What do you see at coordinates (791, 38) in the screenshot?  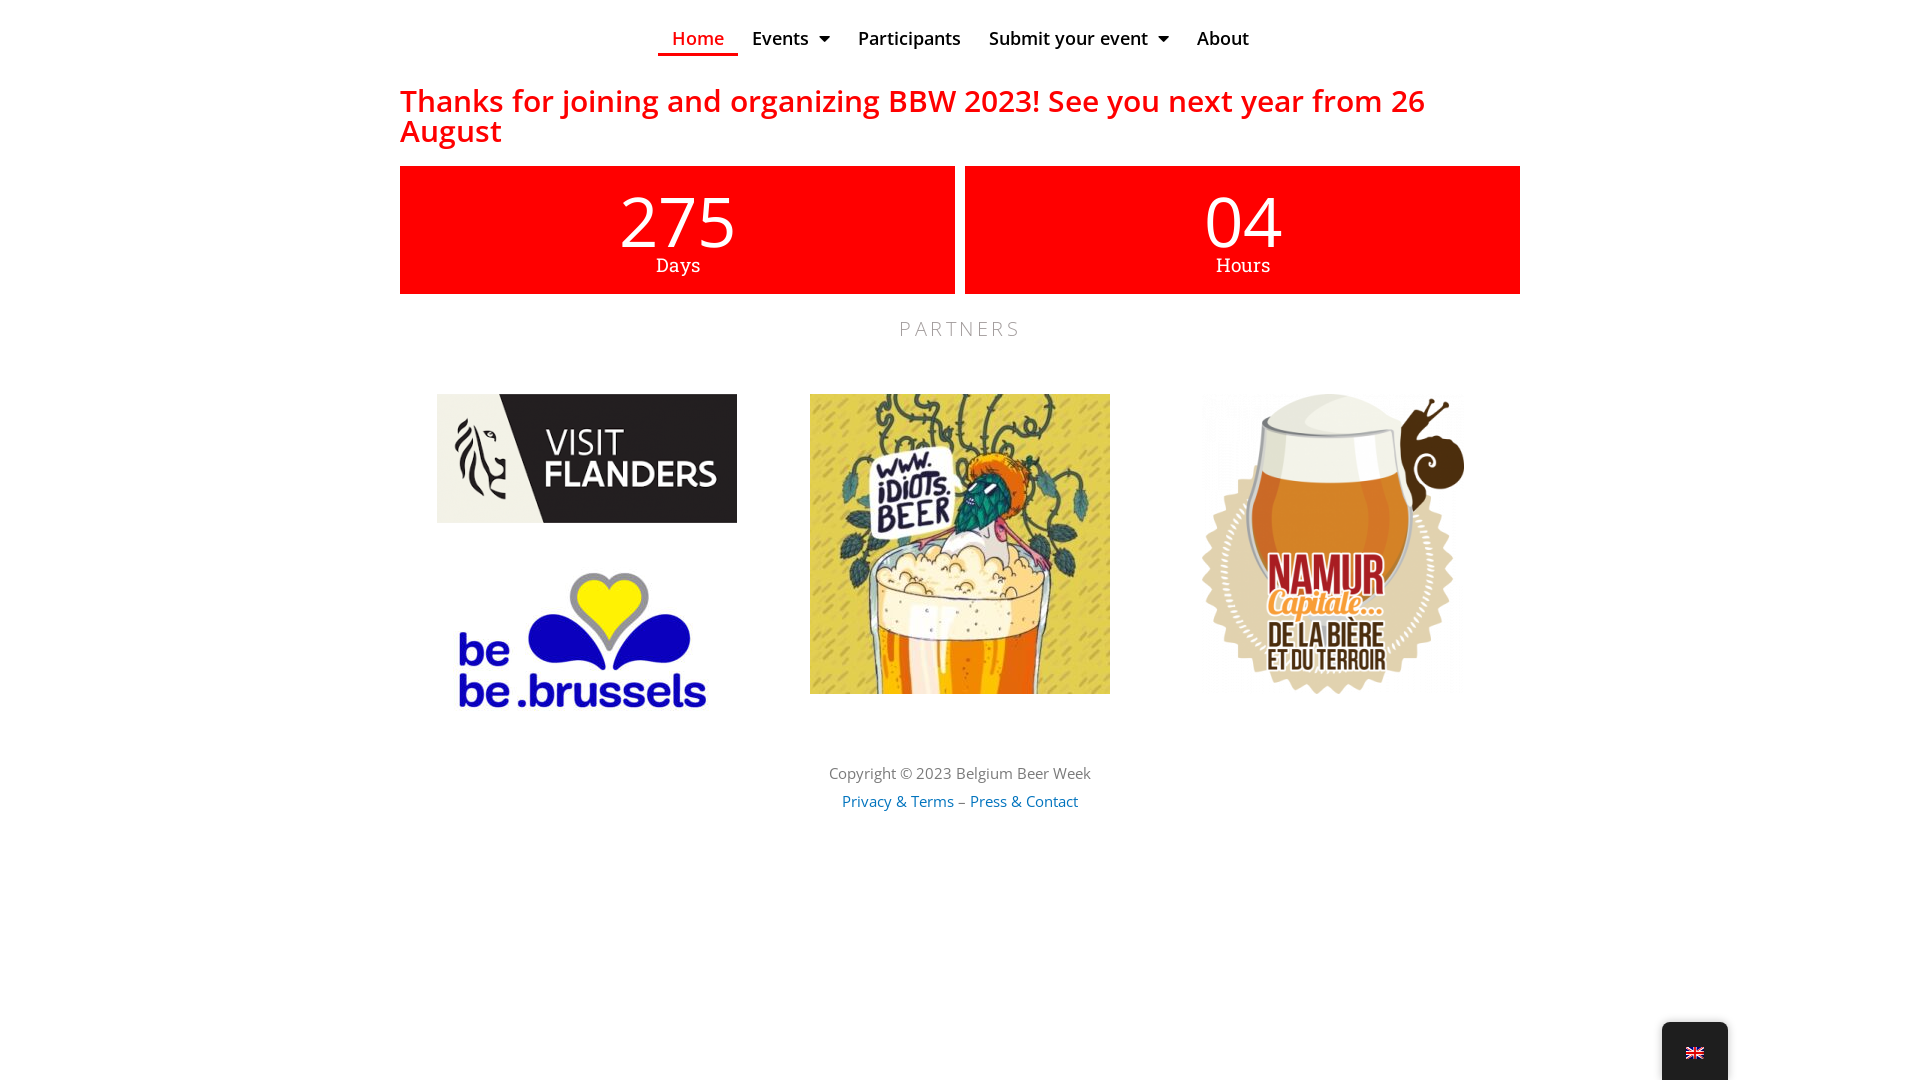 I see `Events` at bounding box center [791, 38].